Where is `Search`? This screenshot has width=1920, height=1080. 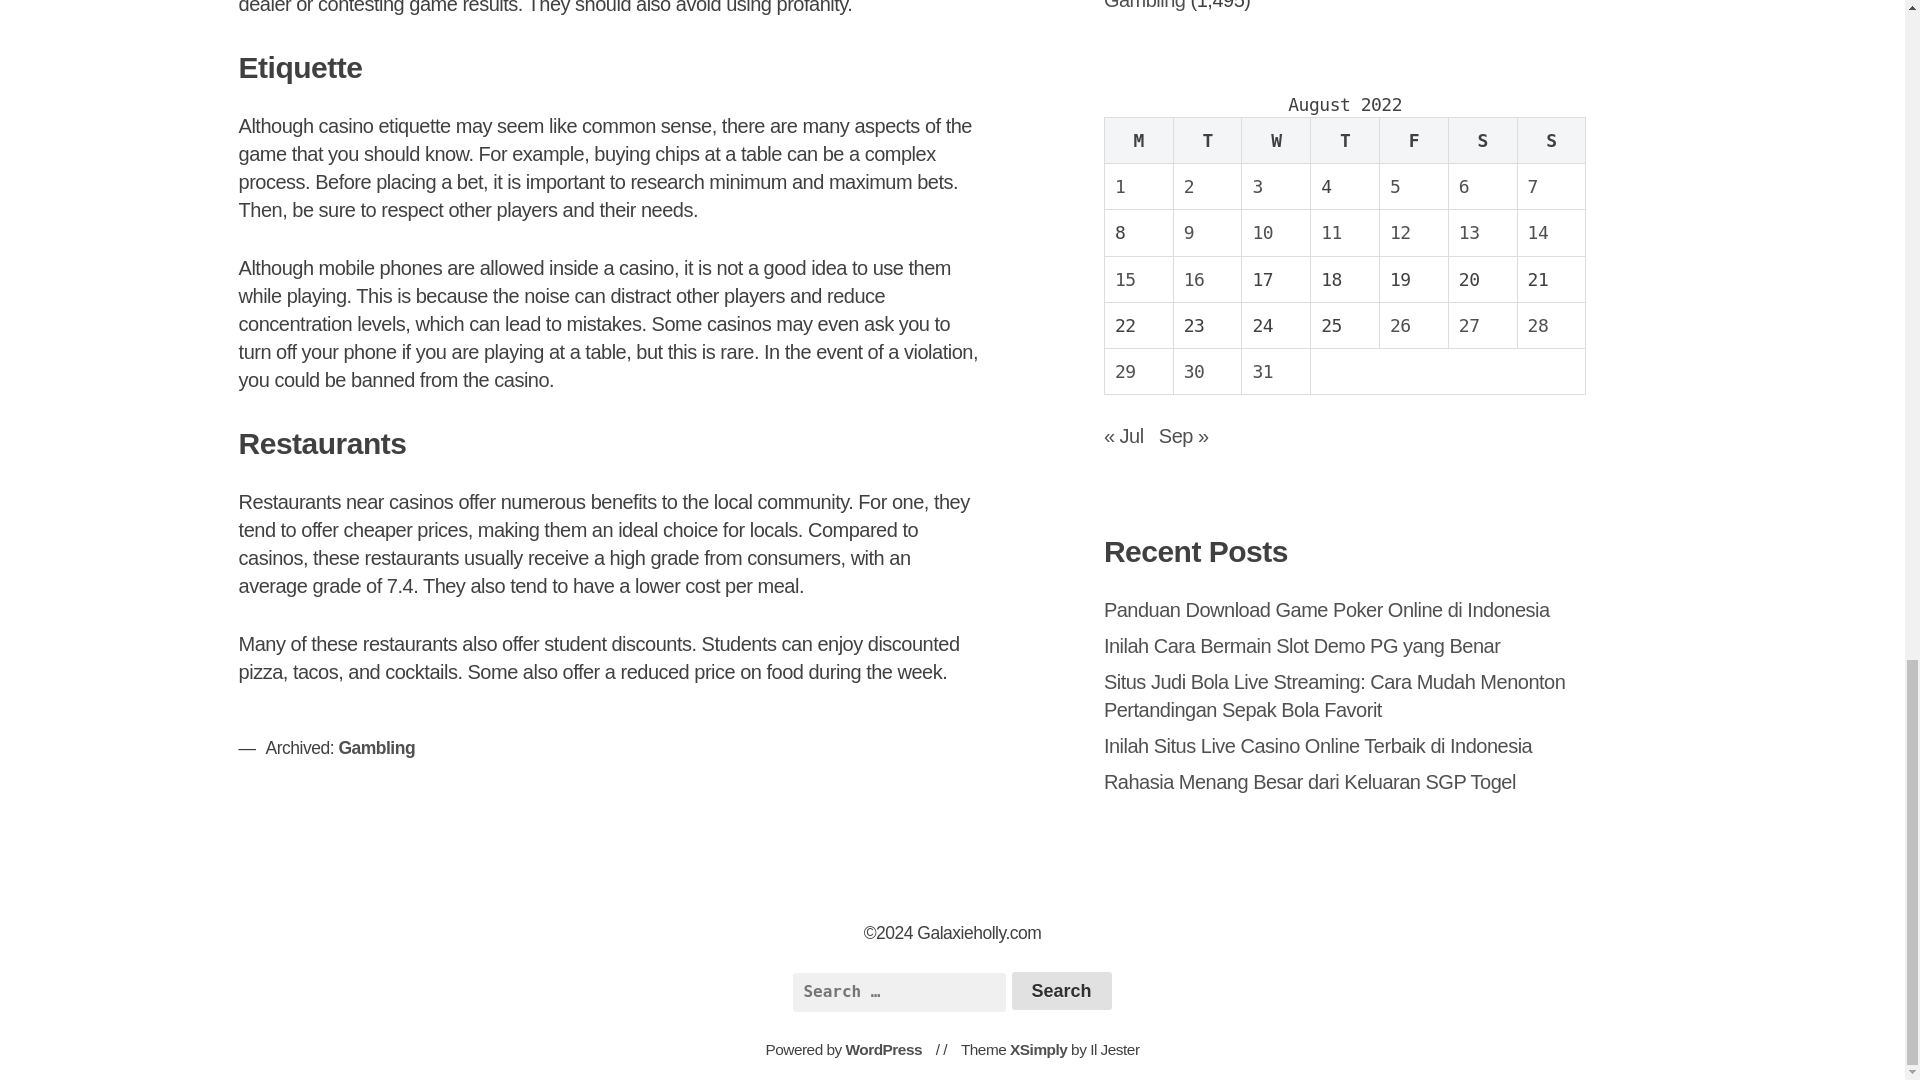 Search is located at coordinates (1061, 990).